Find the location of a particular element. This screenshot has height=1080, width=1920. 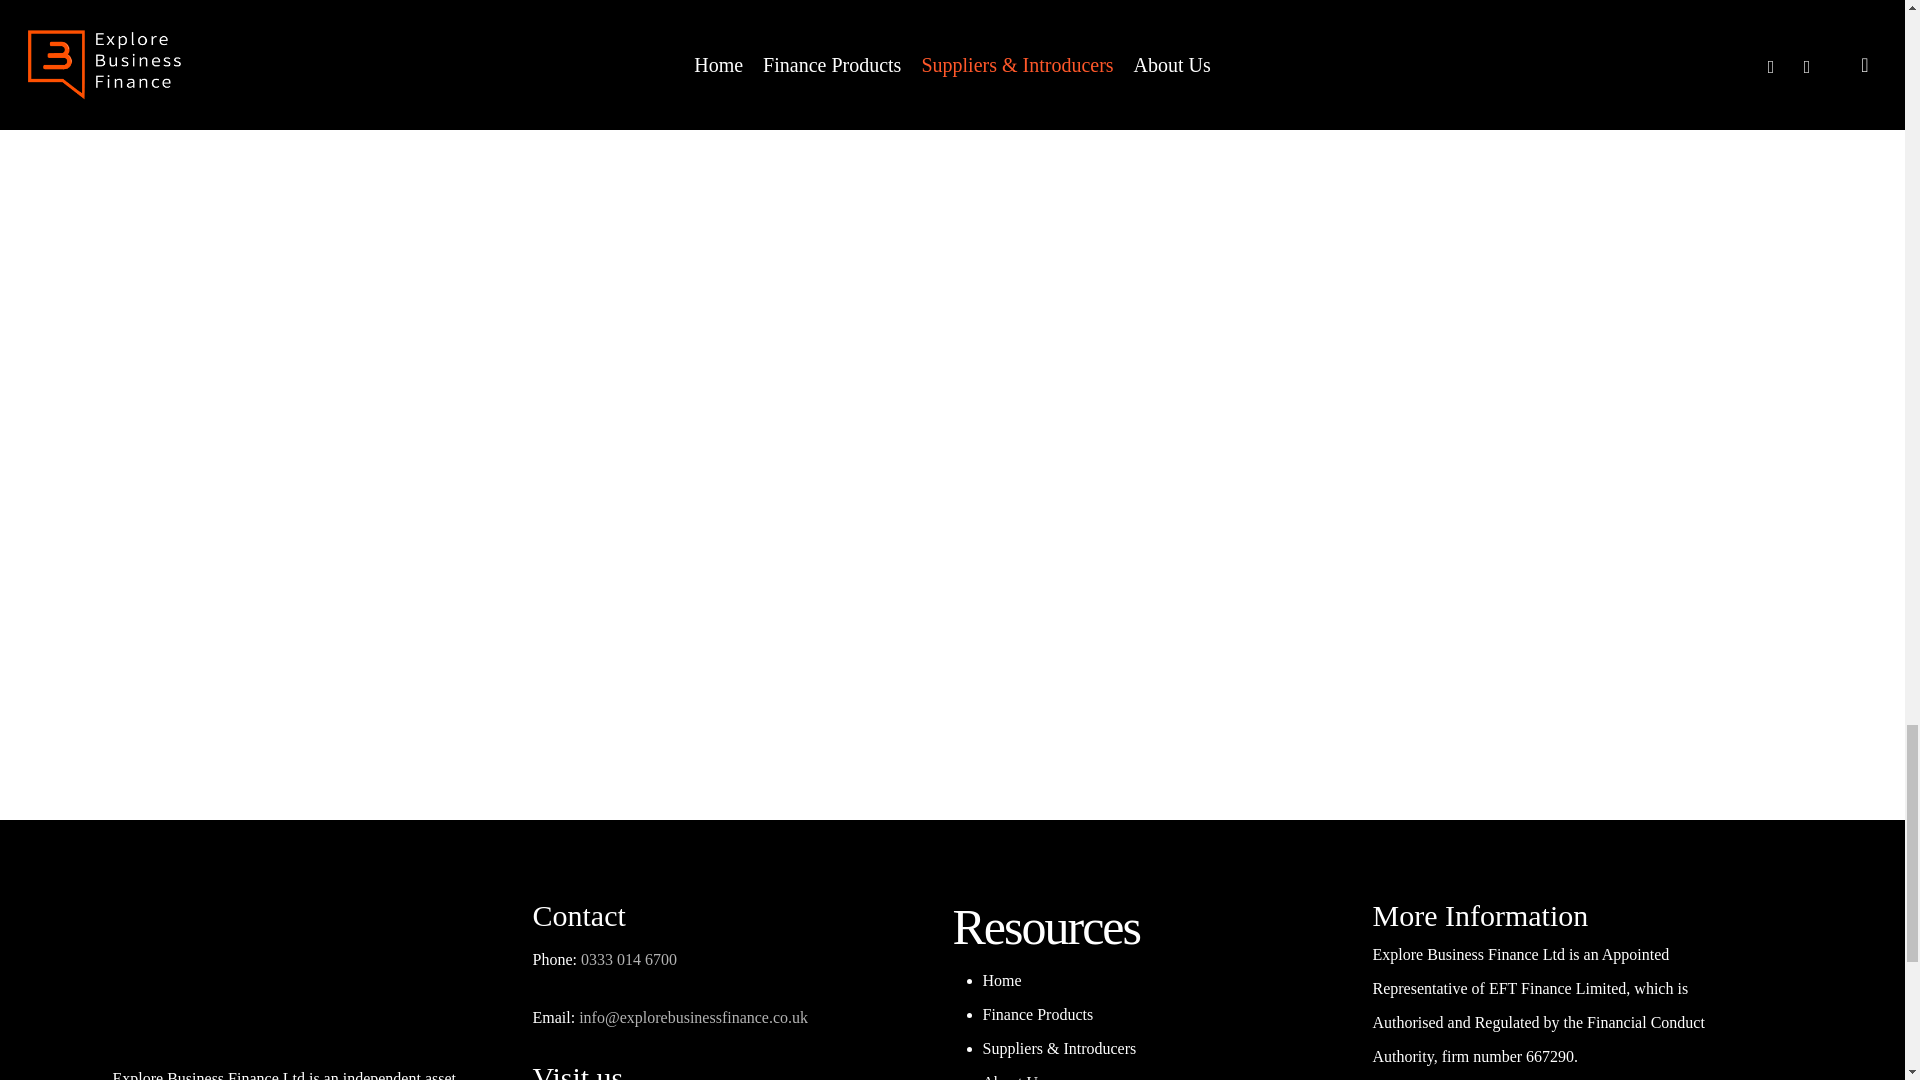

0333 014 6700 is located at coordinates (629, 959).